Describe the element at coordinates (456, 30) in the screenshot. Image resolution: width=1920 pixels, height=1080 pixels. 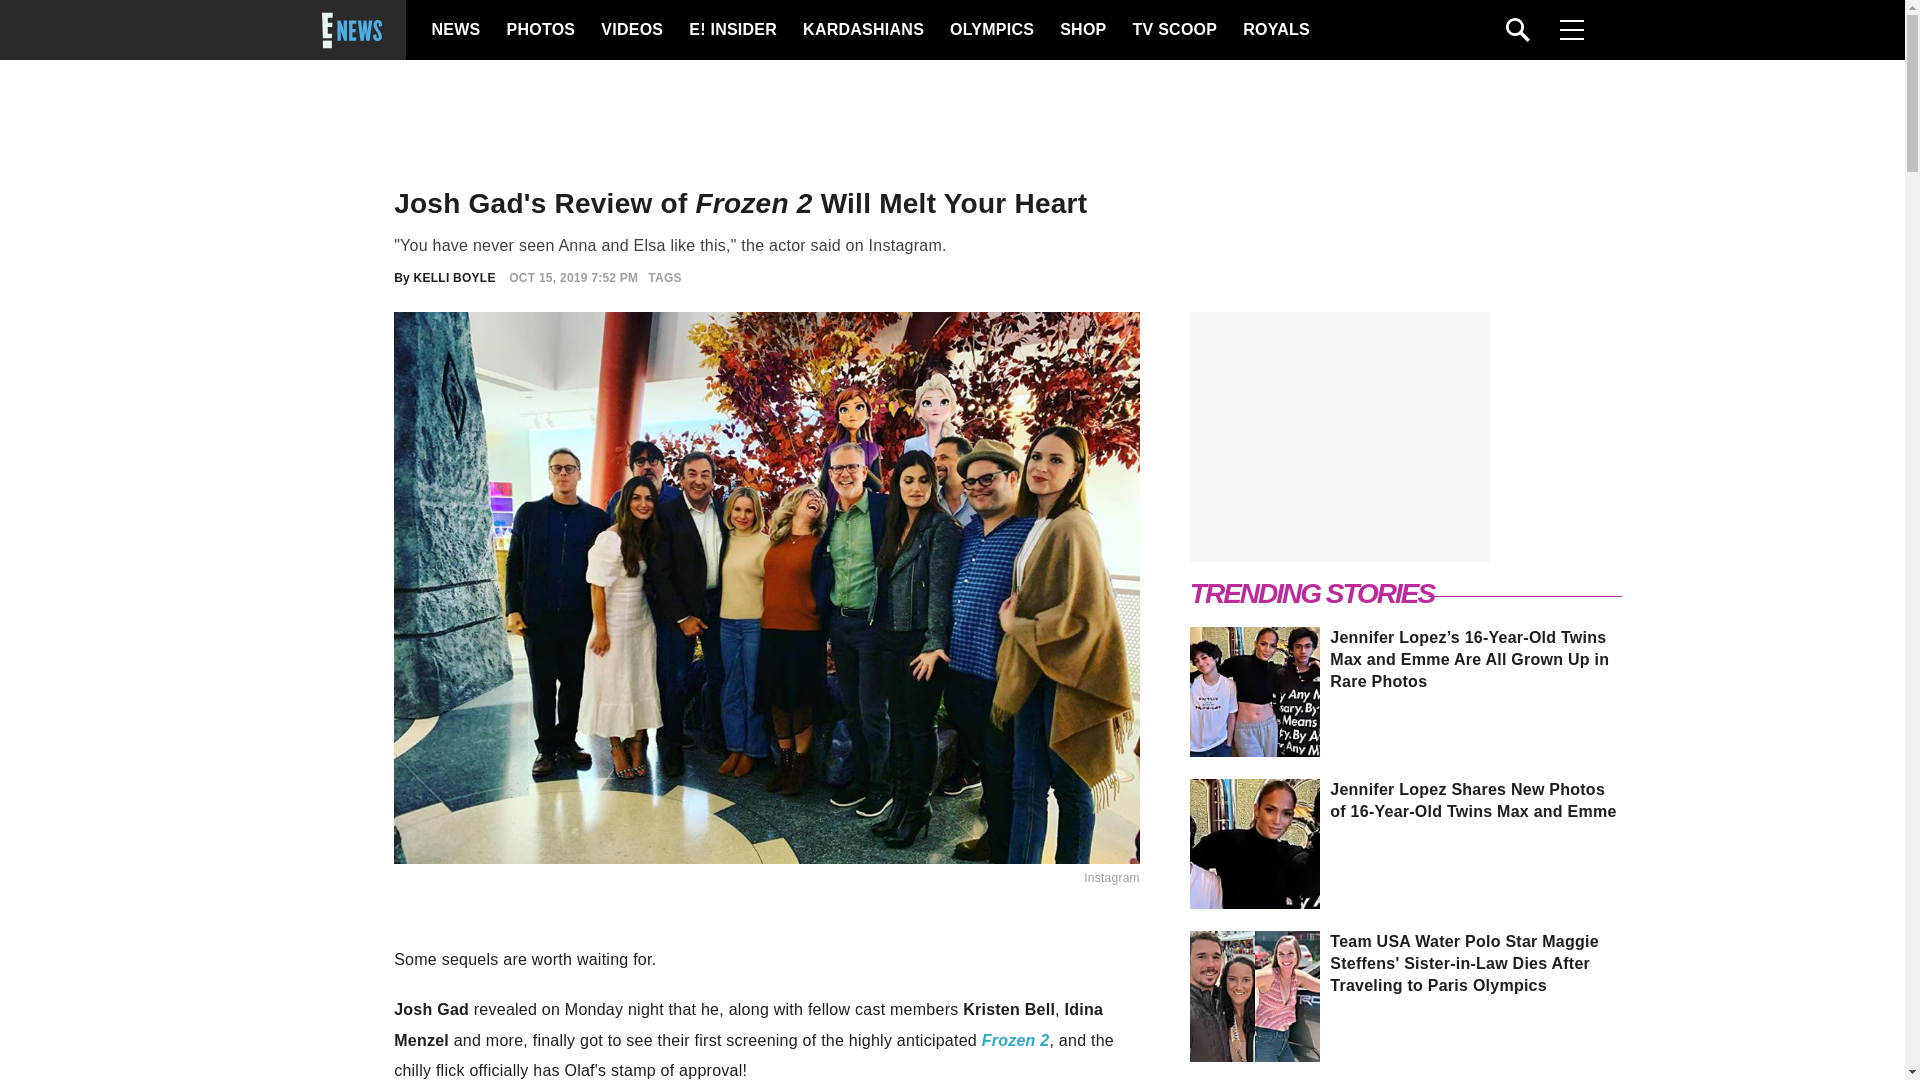
I see `NEWS` at that location.